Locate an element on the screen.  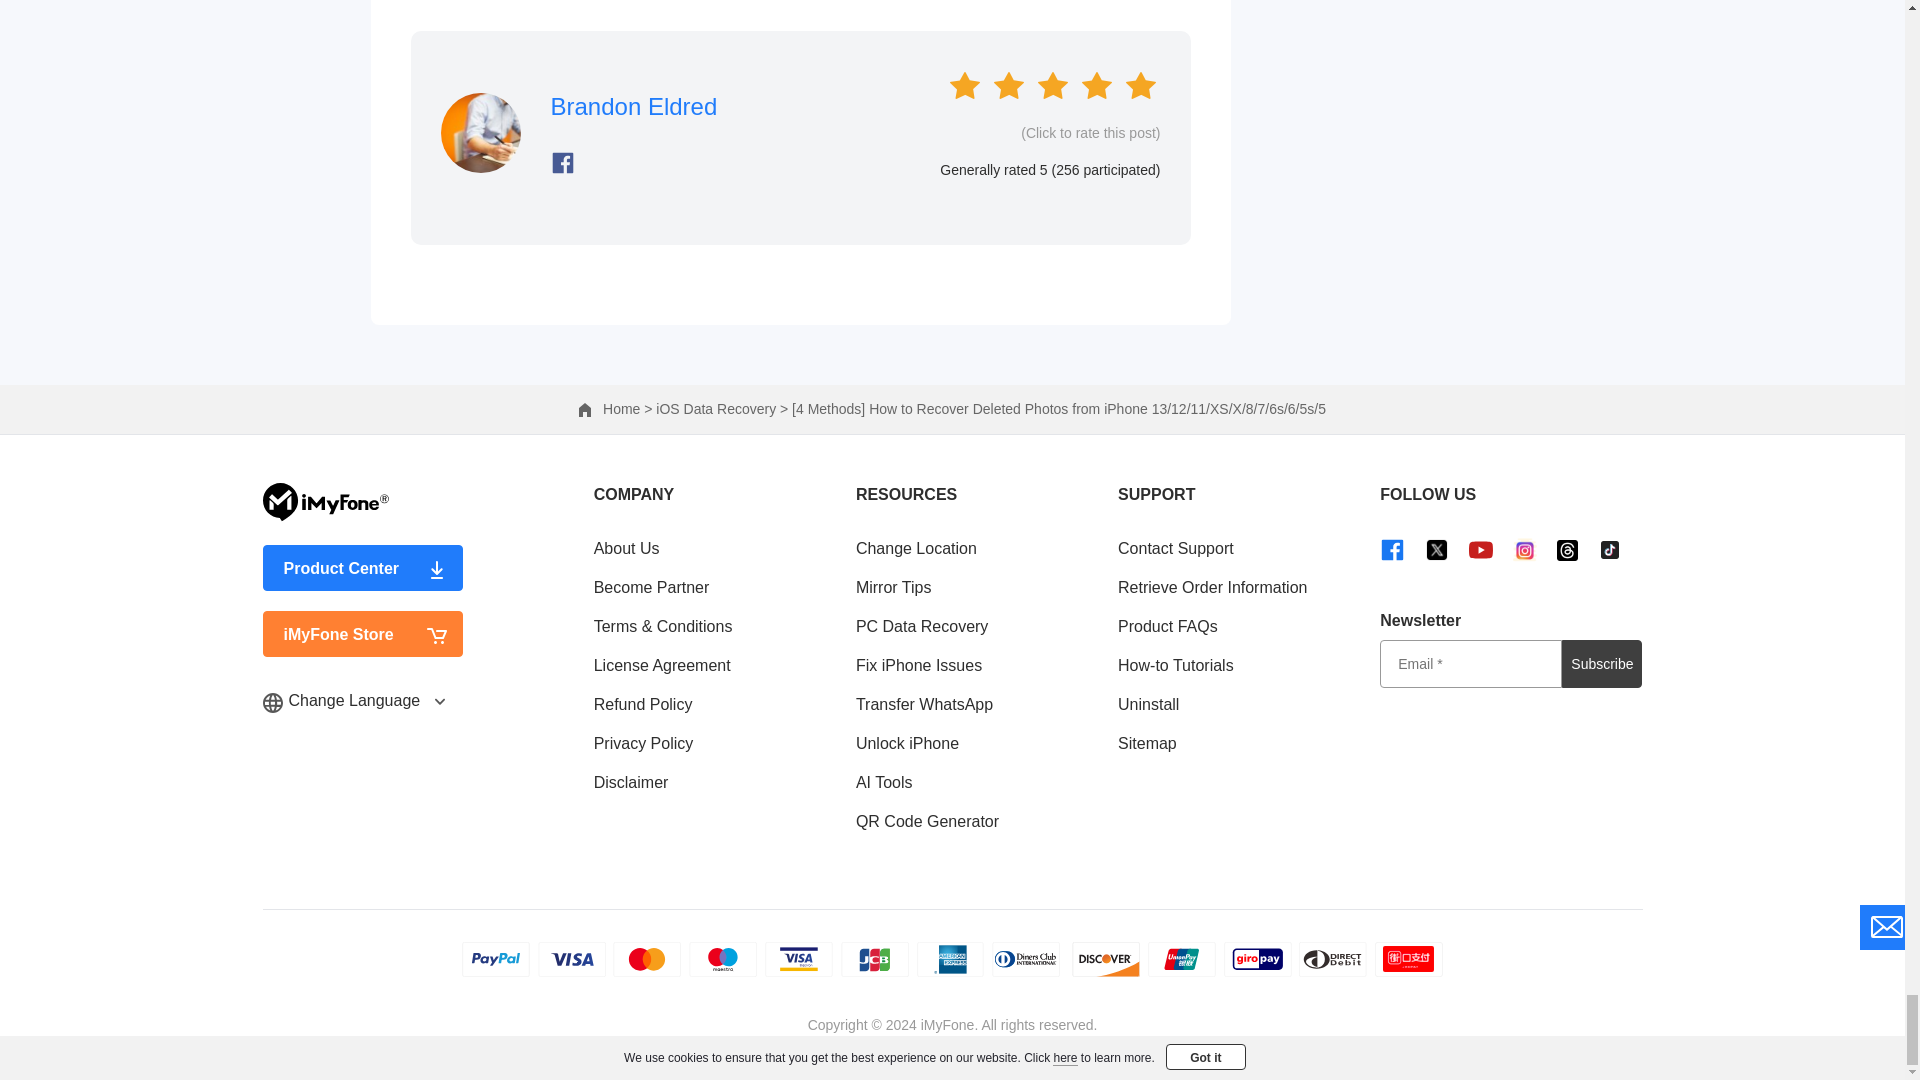
ins is located at coordinates (1524, 548).